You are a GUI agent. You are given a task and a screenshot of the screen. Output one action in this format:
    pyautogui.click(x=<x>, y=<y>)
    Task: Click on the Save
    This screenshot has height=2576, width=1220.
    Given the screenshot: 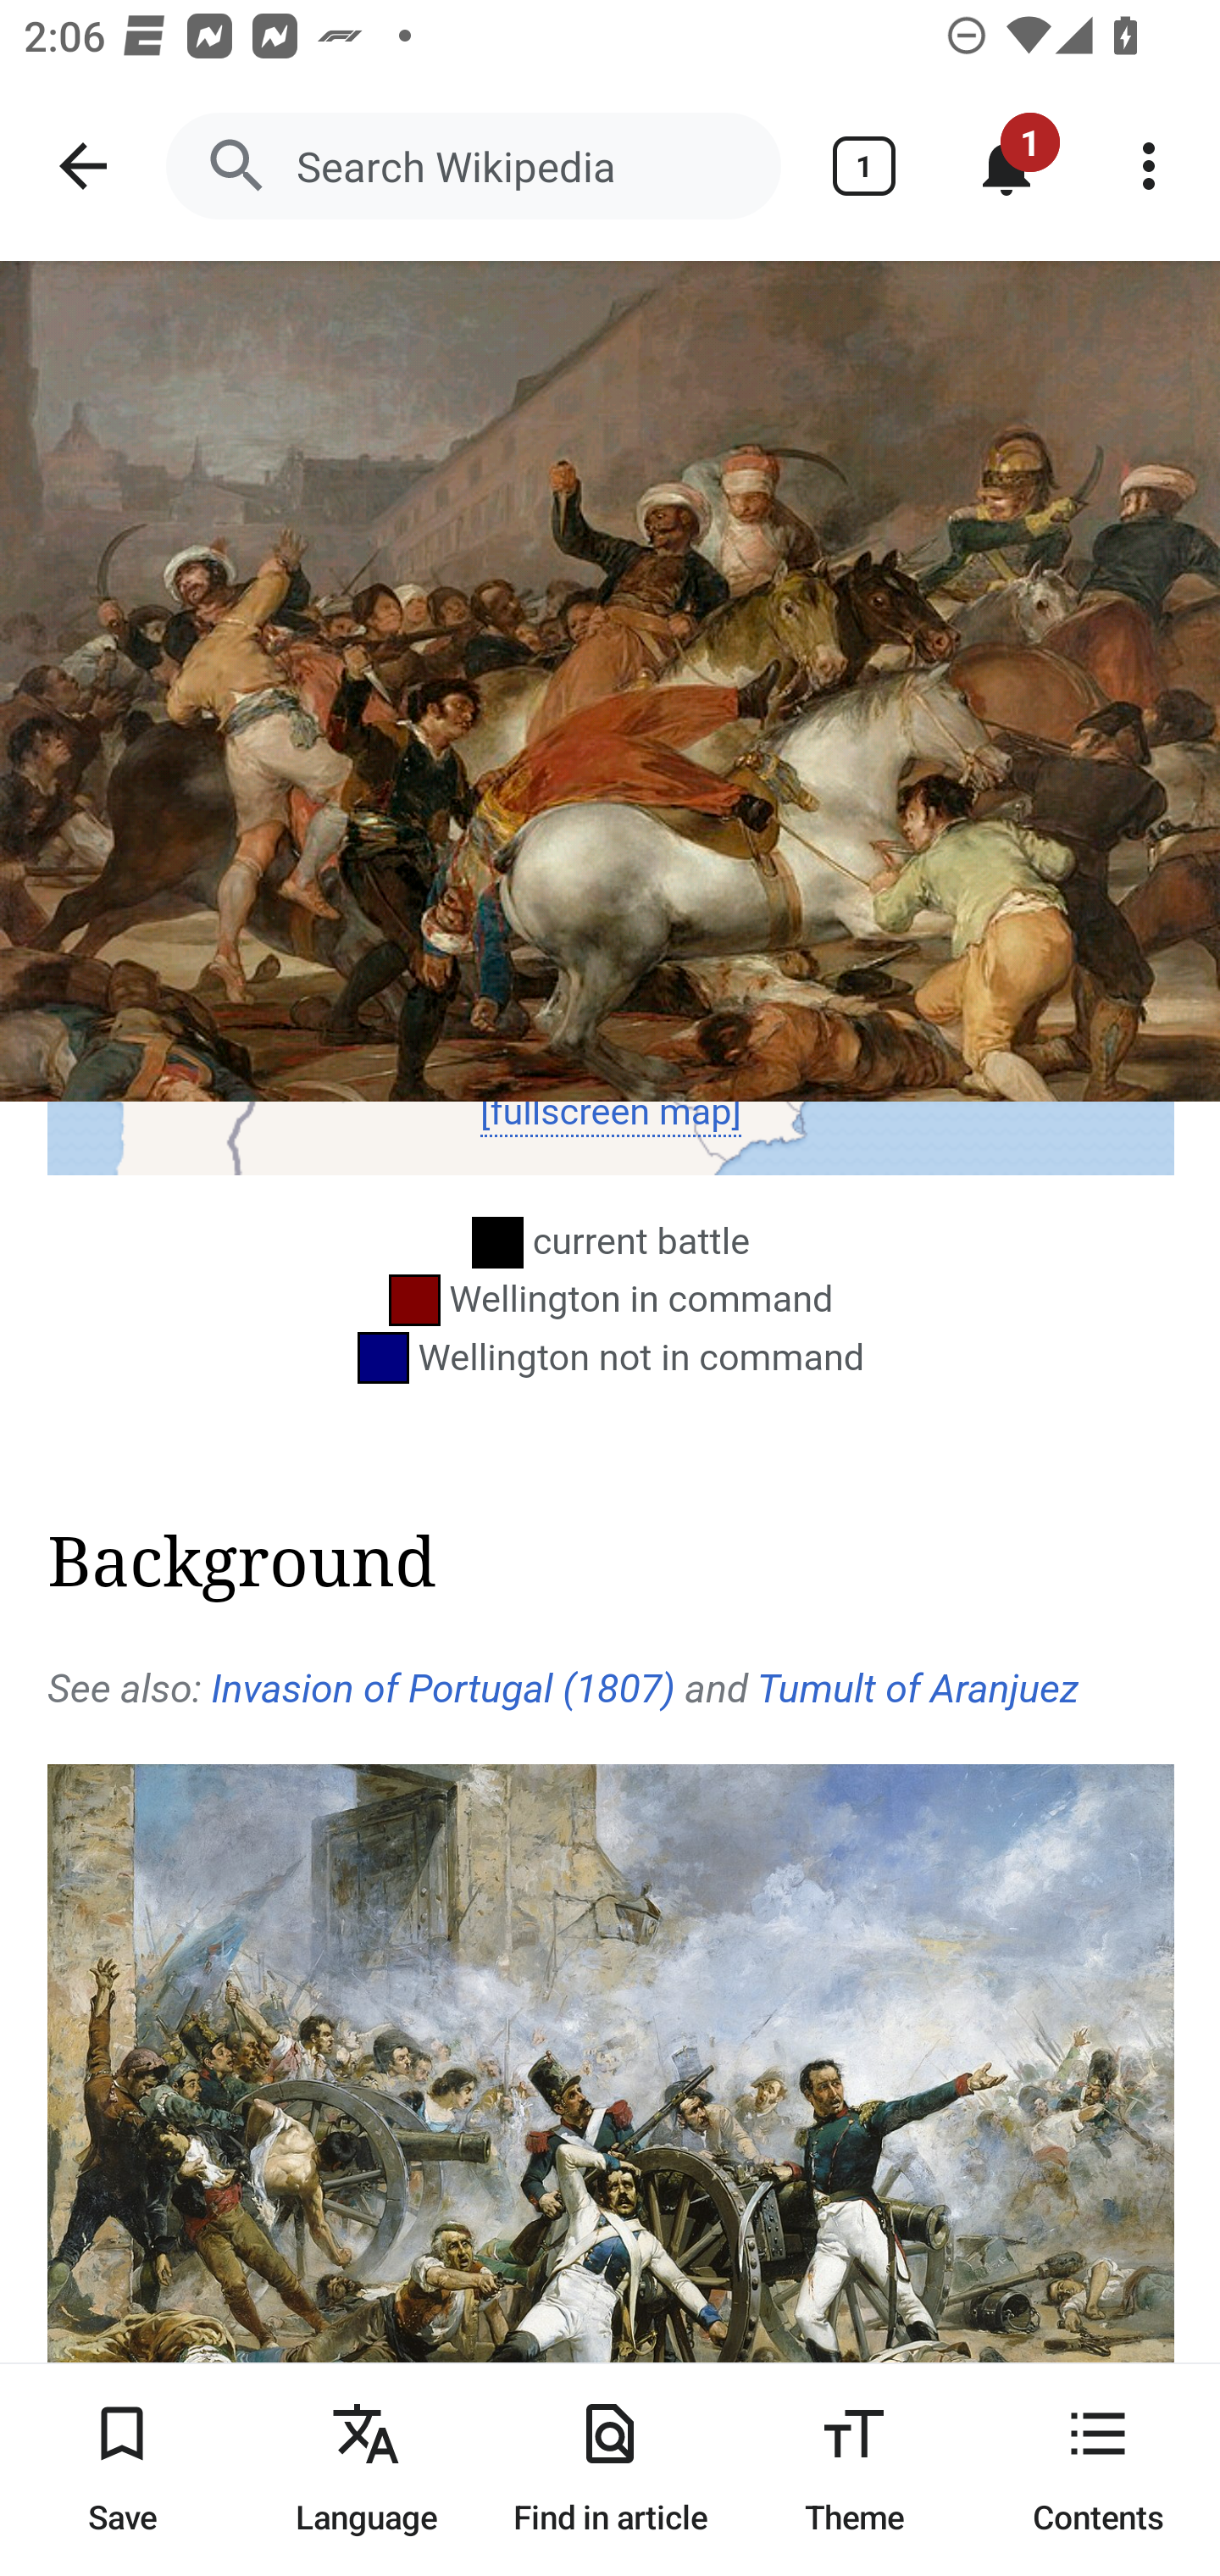 What is the action you would take?
    pyautogui.click(x=122, y=2469)
    